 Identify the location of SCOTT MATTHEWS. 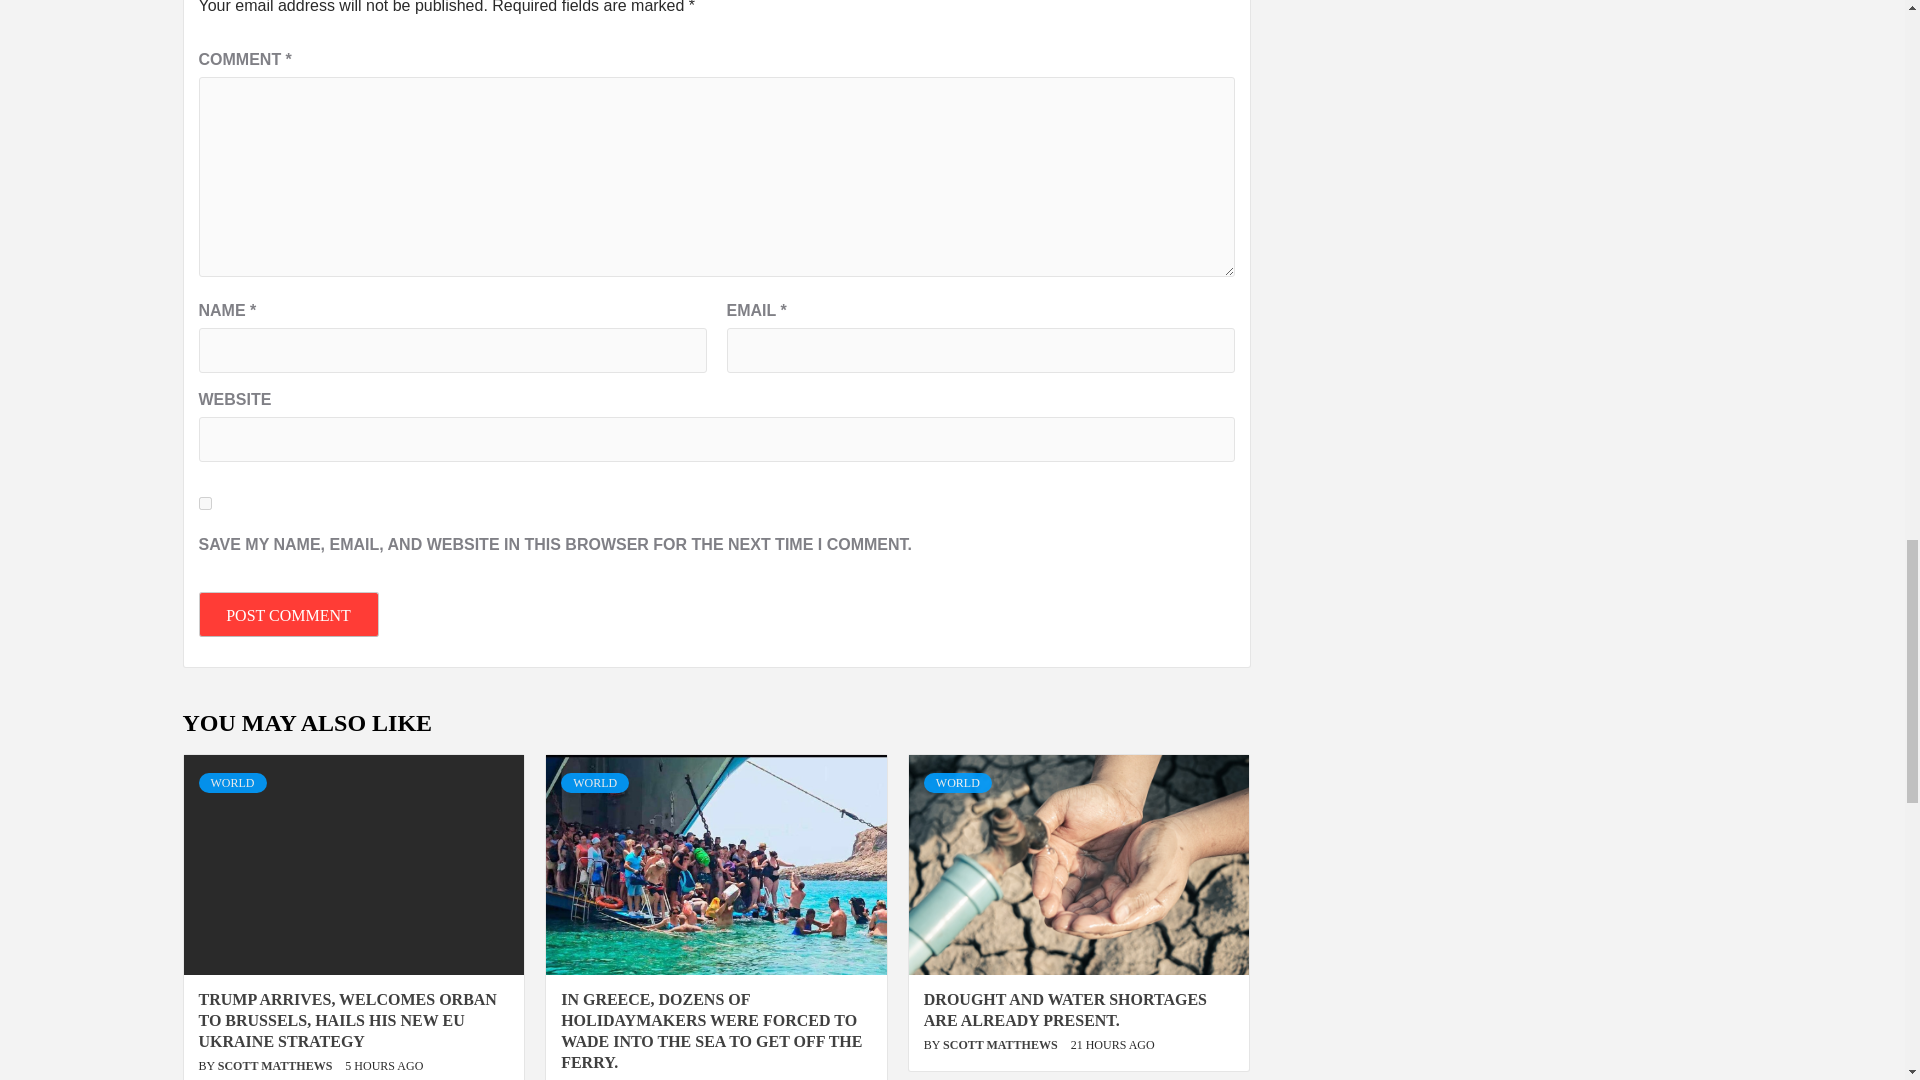
(277, 1066).